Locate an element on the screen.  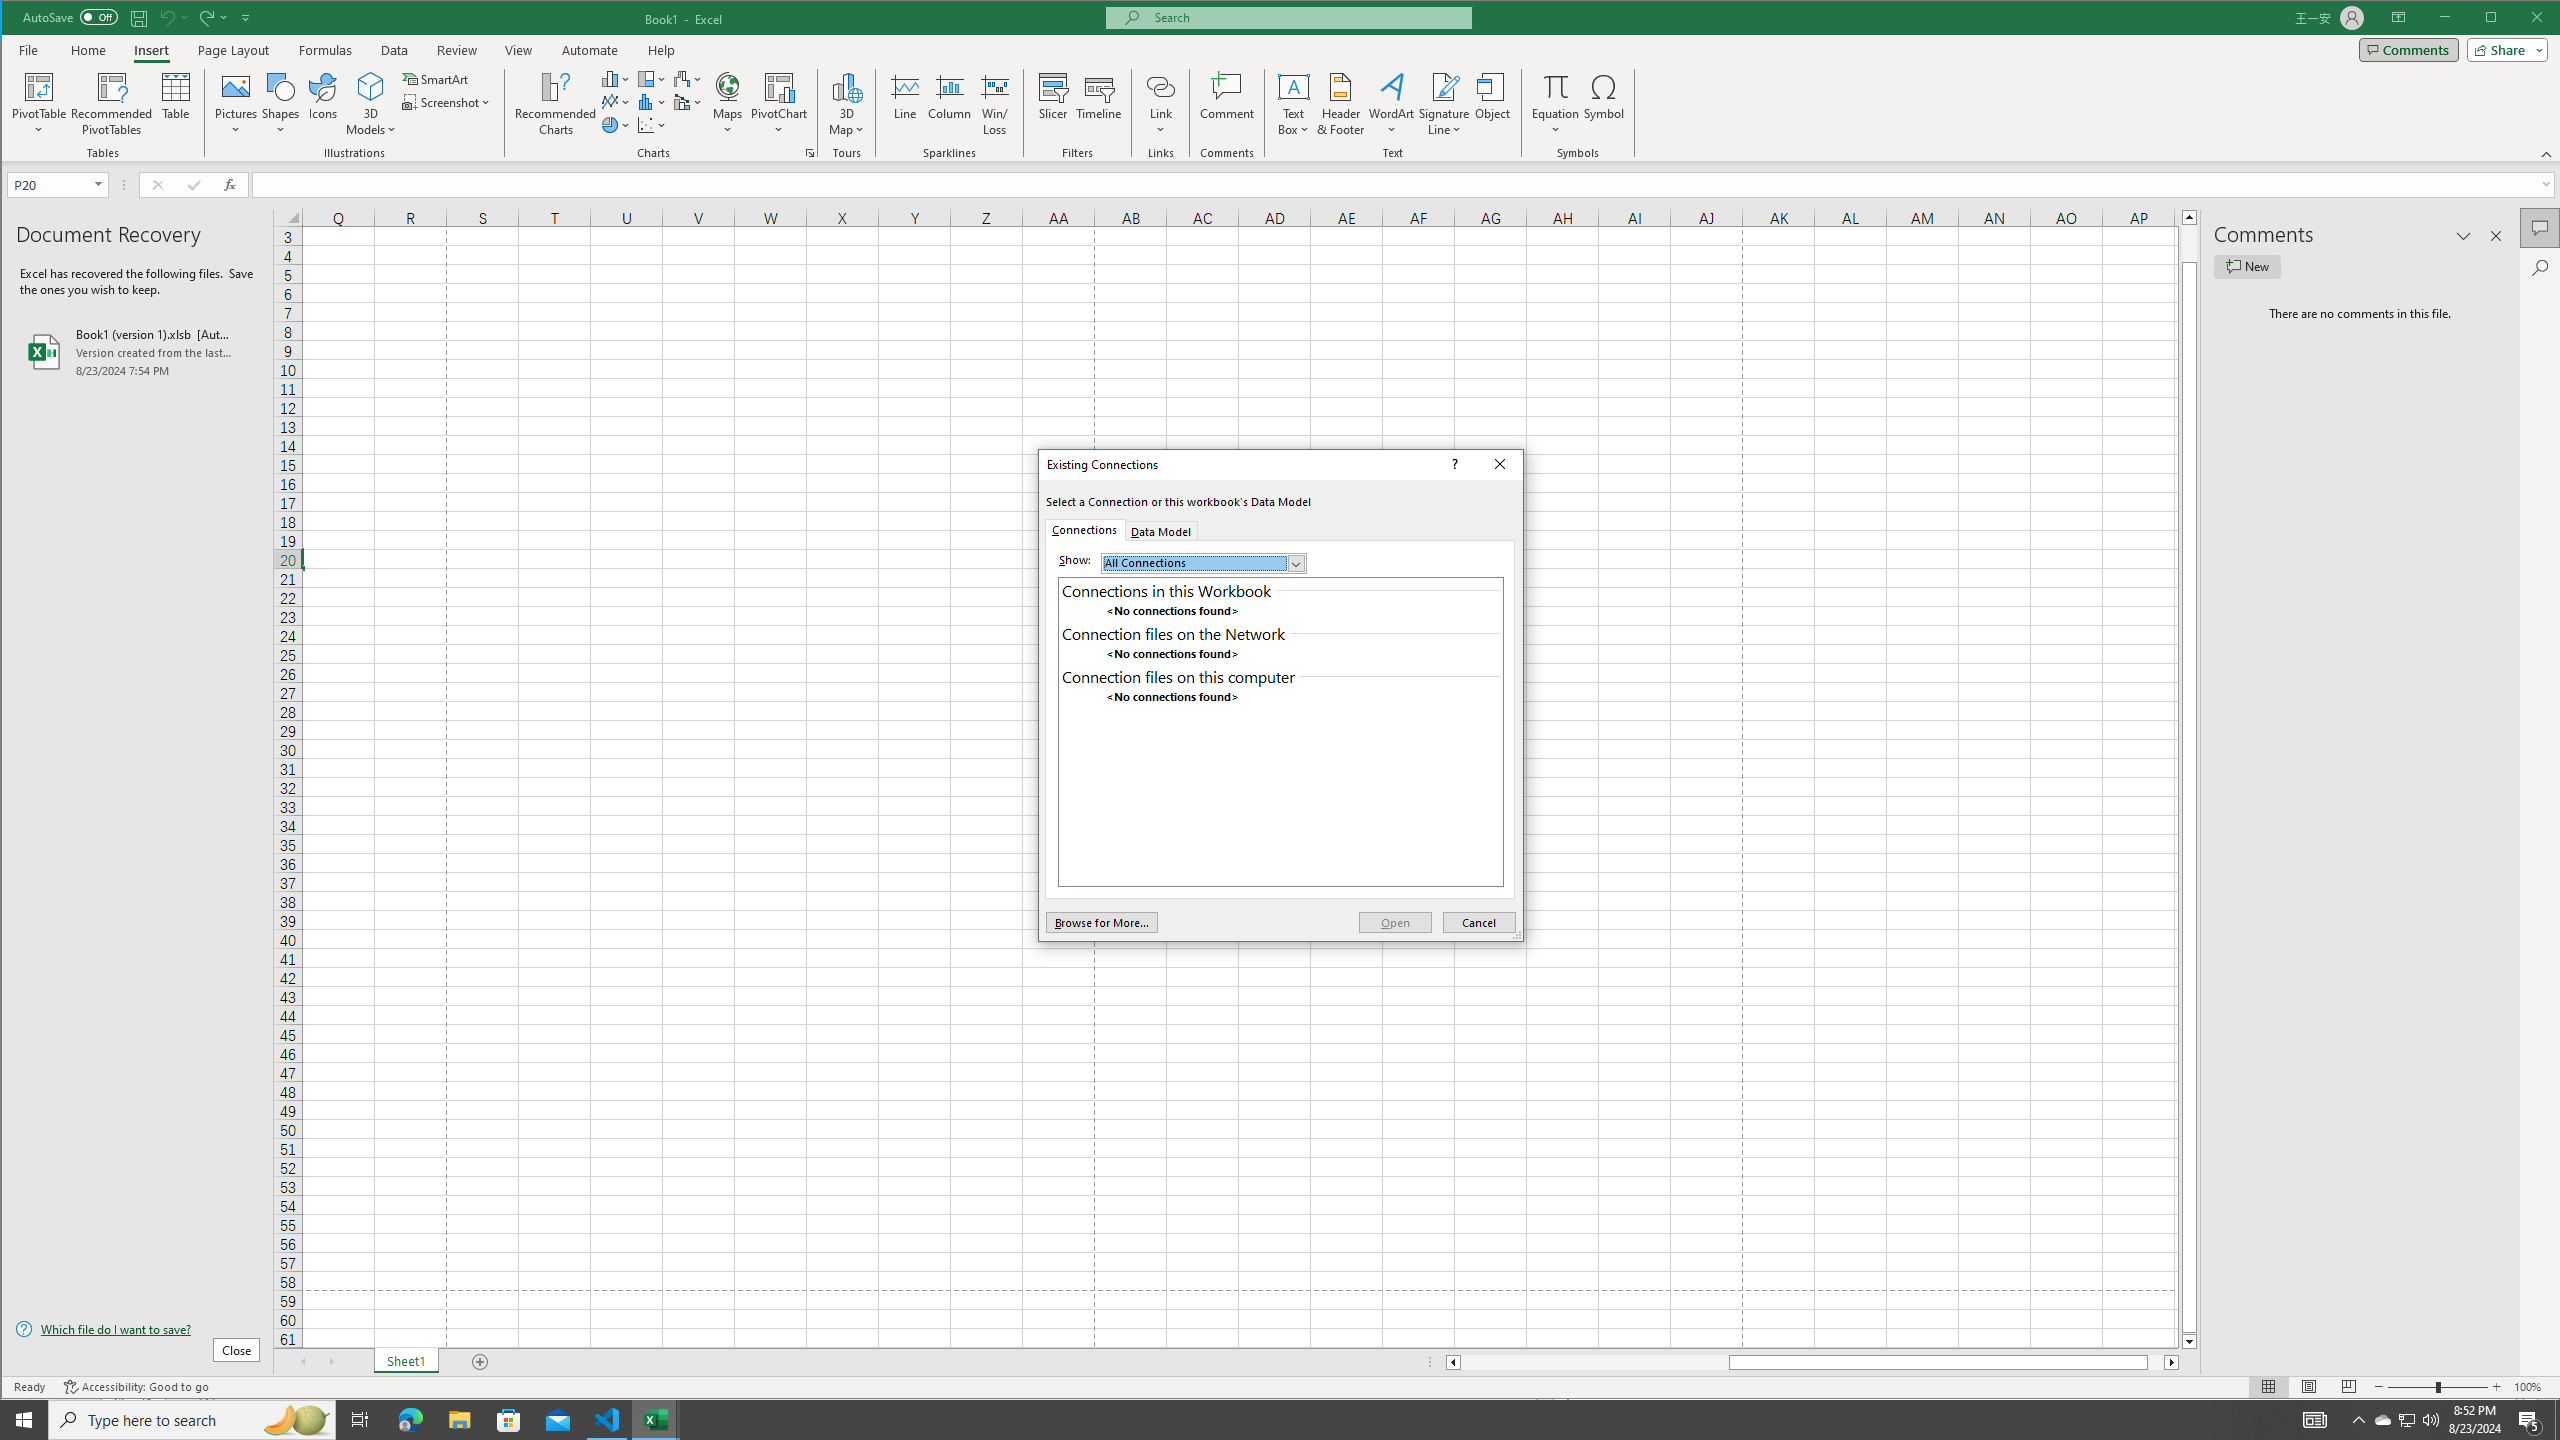
Review is located at coordinates (456, 50).